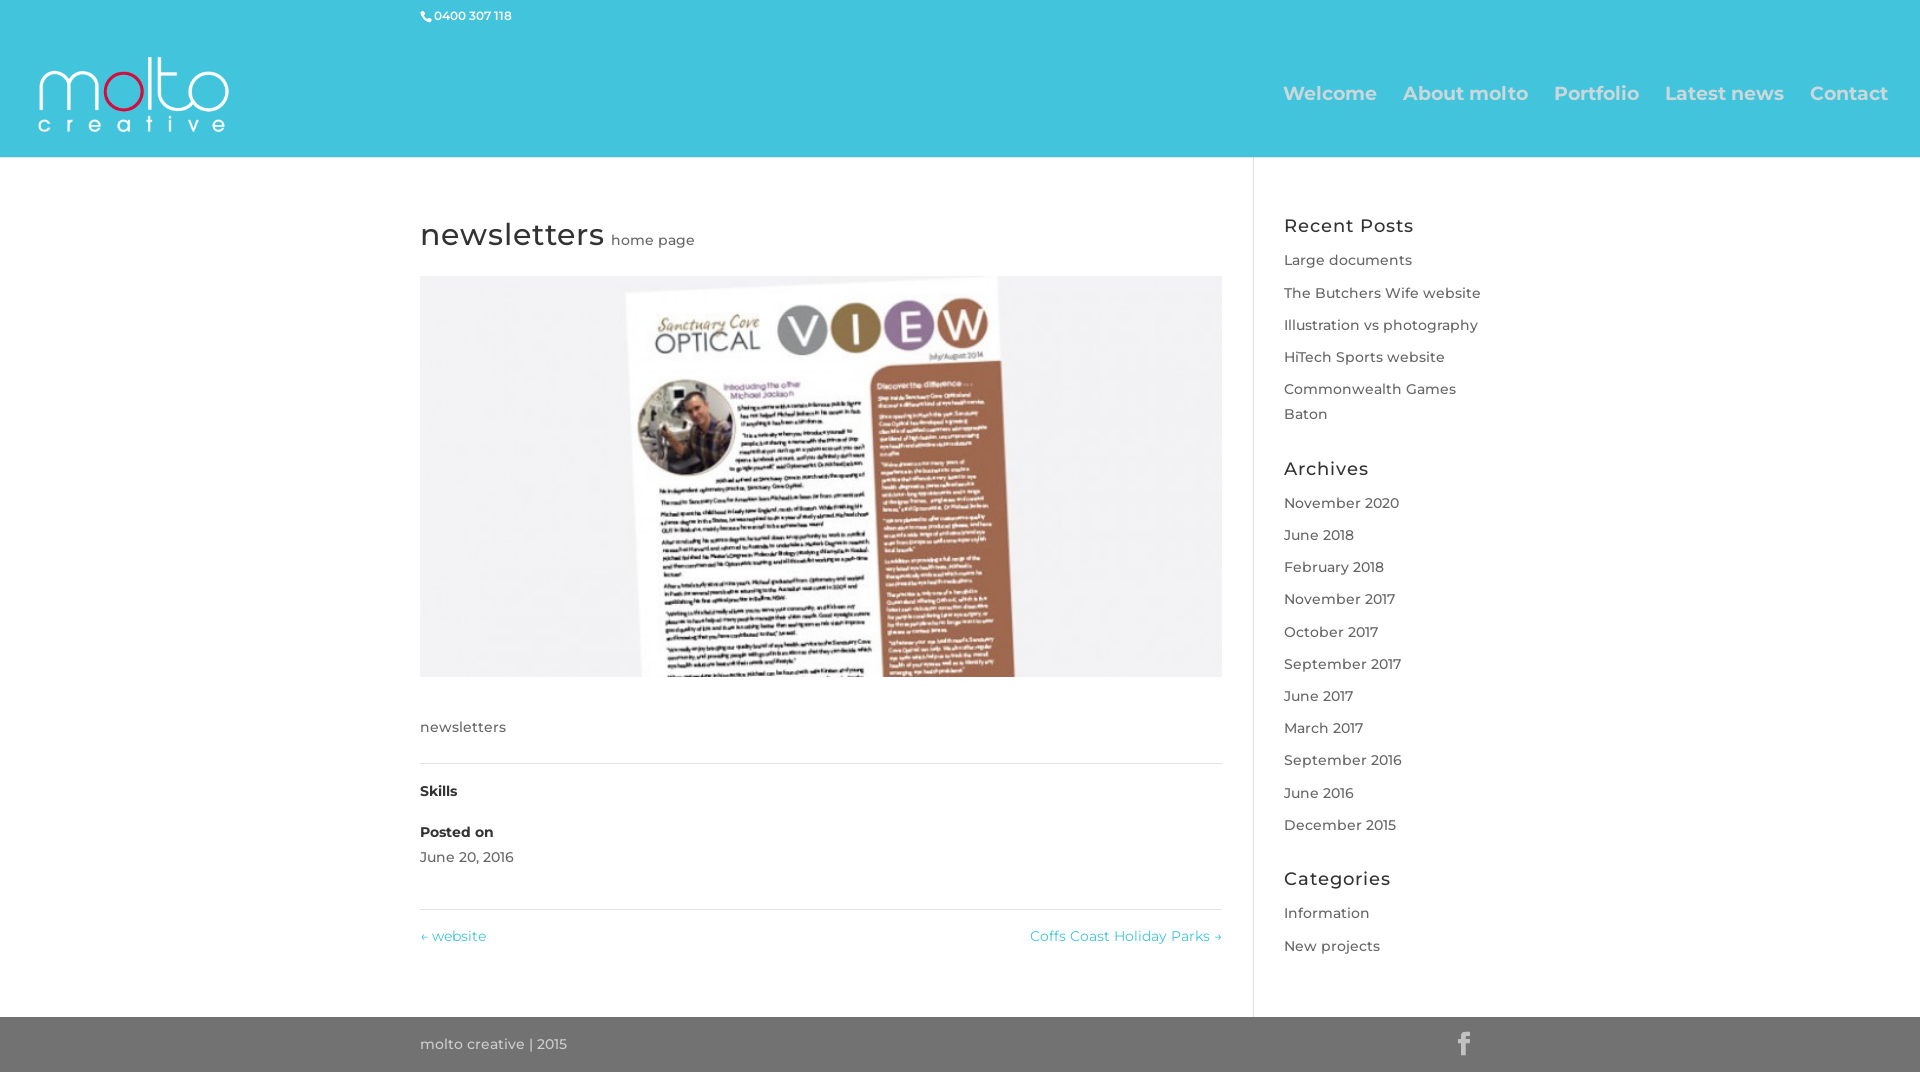 The width and height of the screenshot is (1920, 1080). I want to click on Portfolio, so click(1596, 122).